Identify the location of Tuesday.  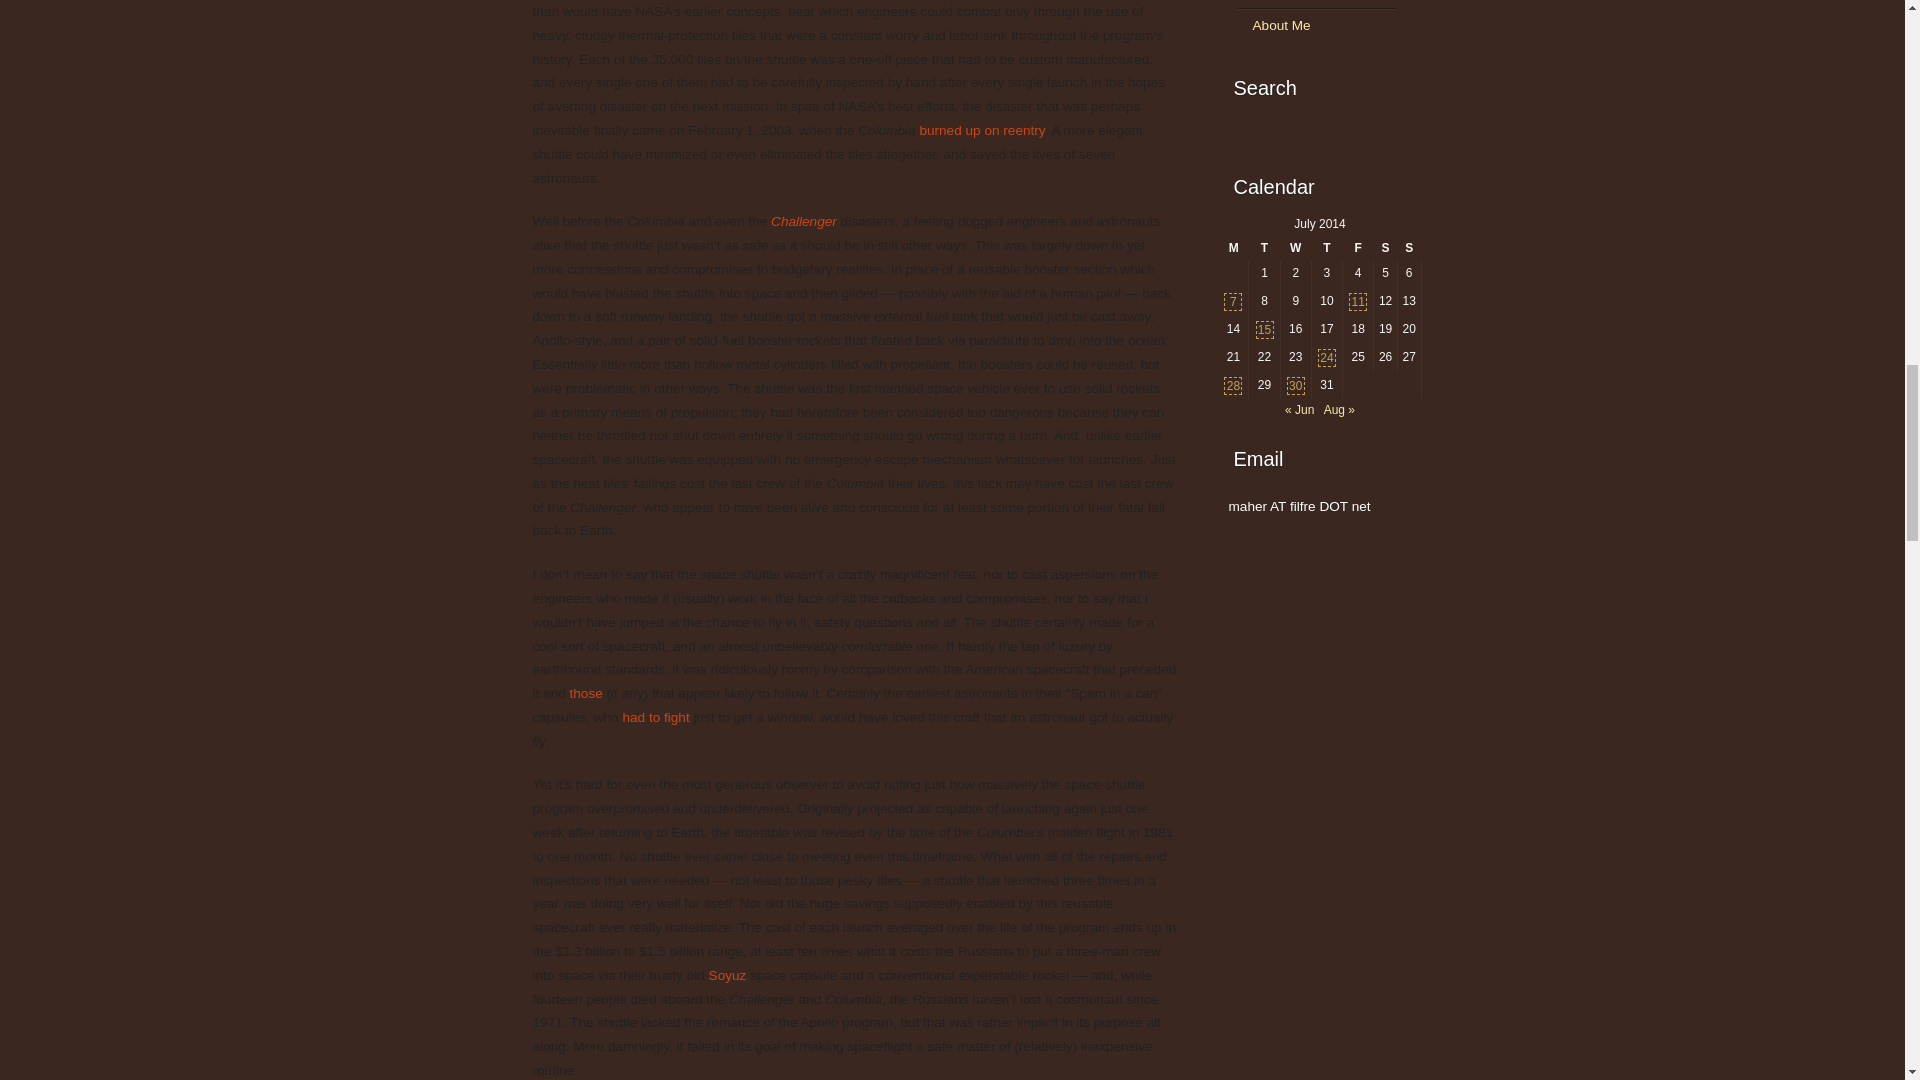
(1264, 248).